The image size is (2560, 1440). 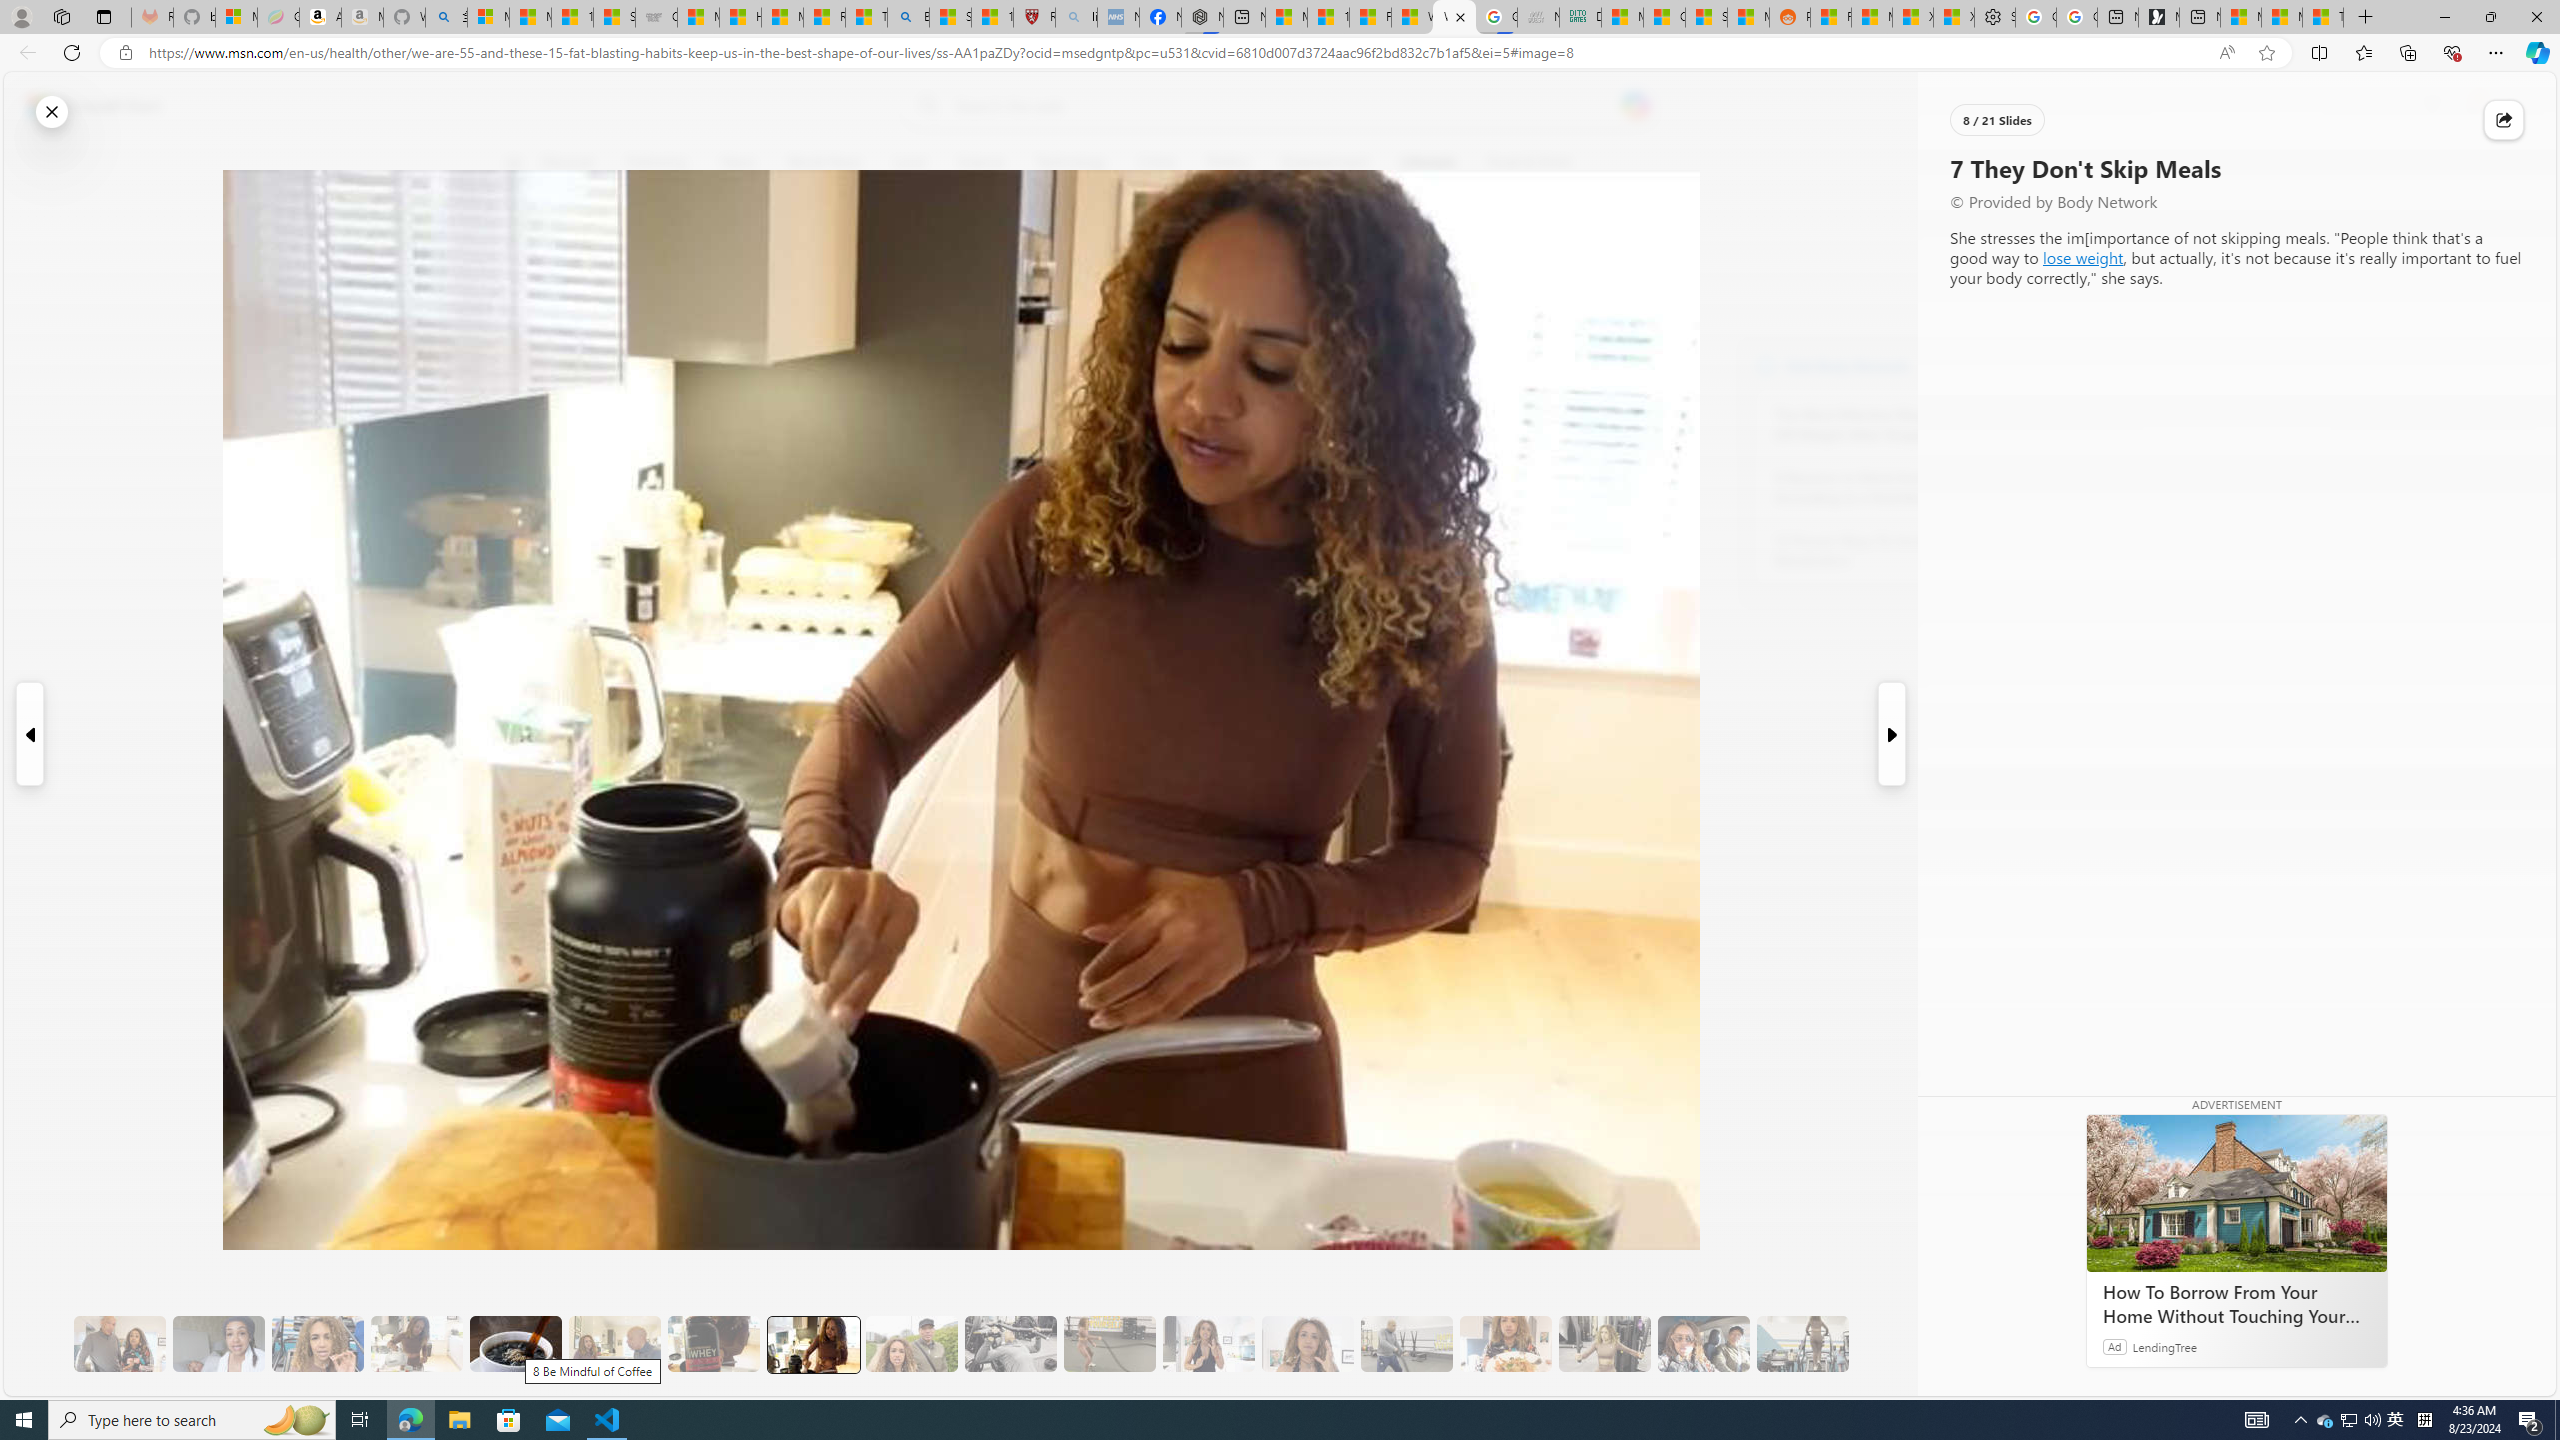 I want to click on Web search, so click(x=925, y=106).